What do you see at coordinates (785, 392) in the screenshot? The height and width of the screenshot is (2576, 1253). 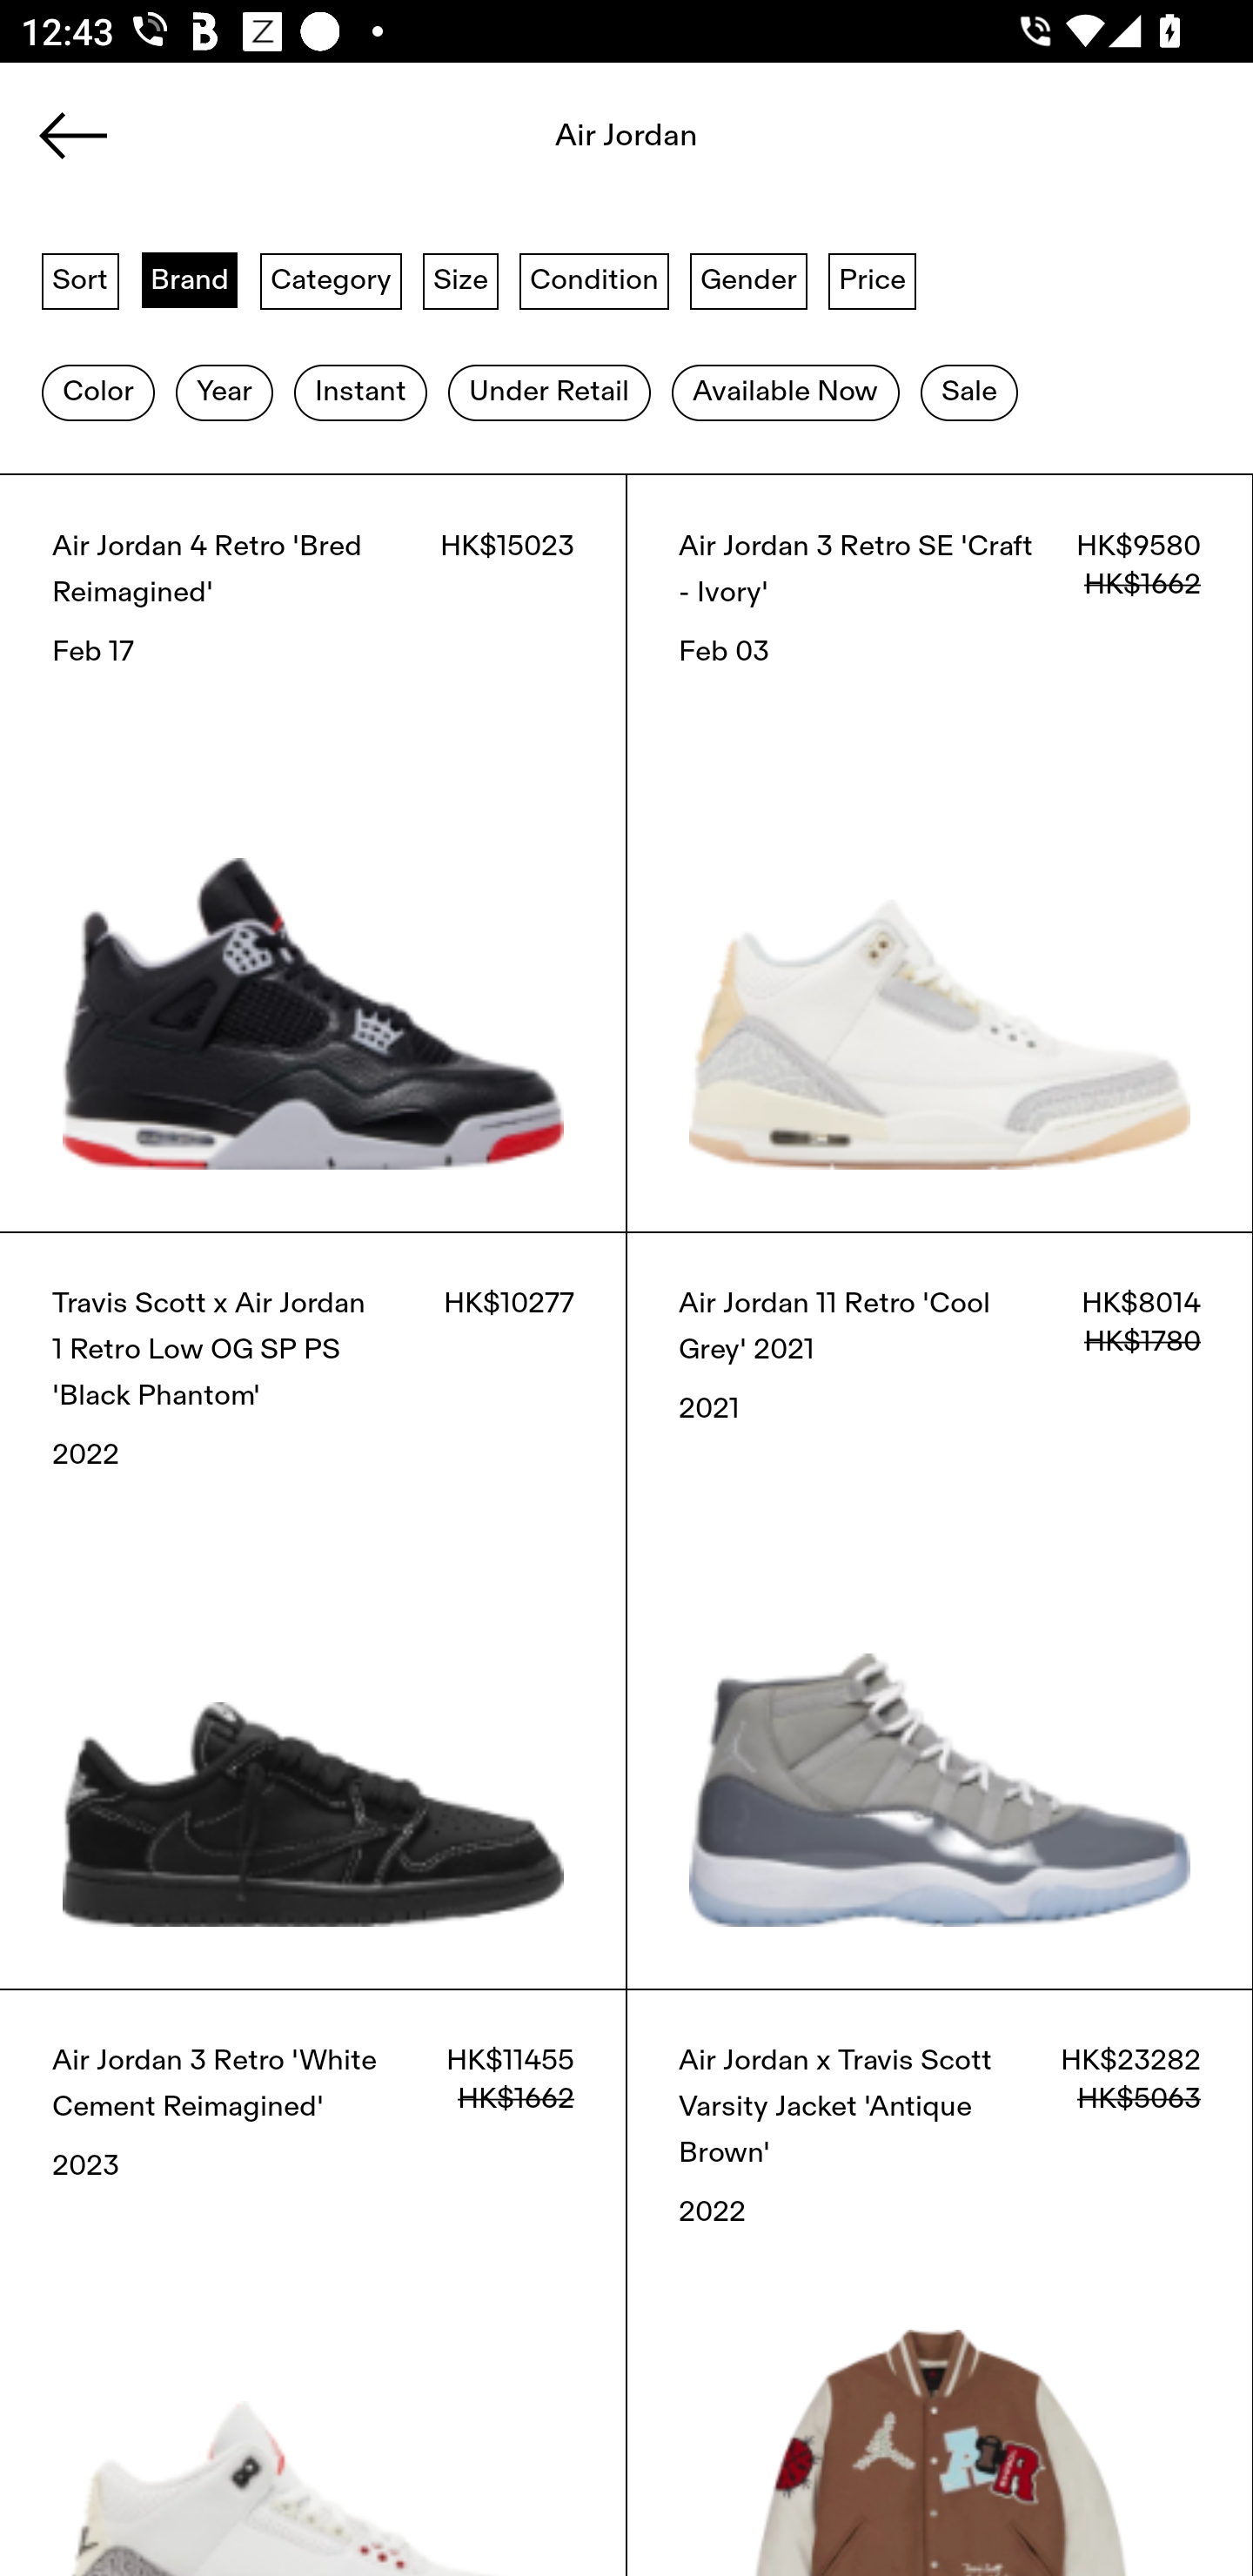 I see `Available Now` at bounding box center [785, 392].